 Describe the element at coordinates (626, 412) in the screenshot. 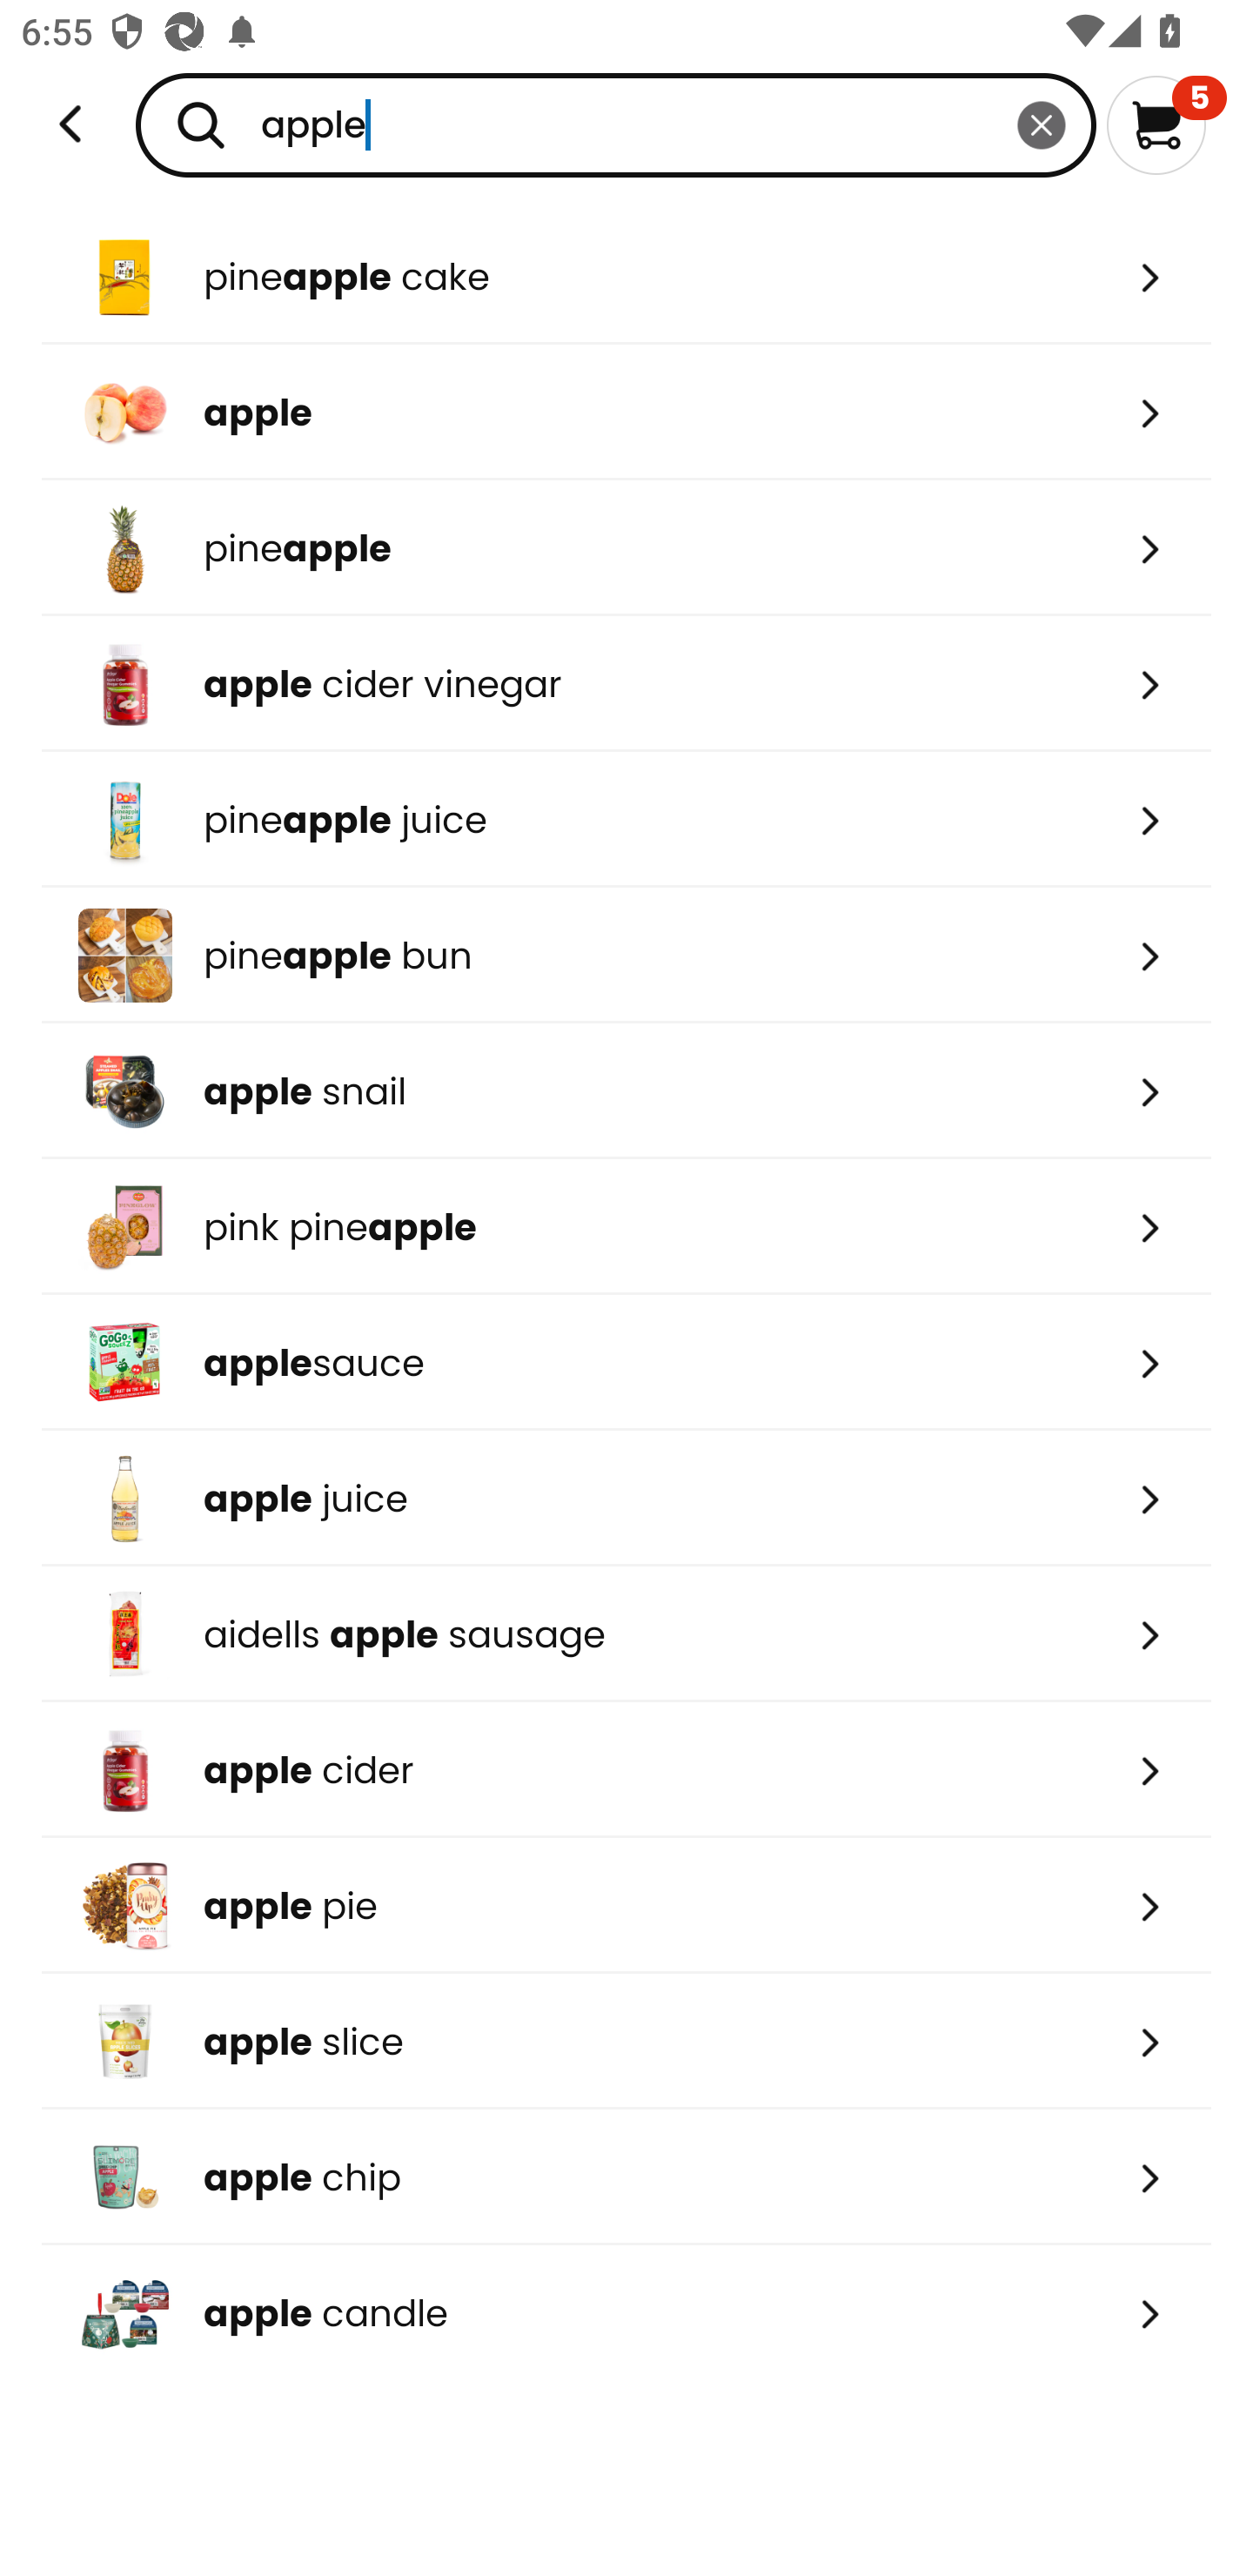

I see `apple` at that location.